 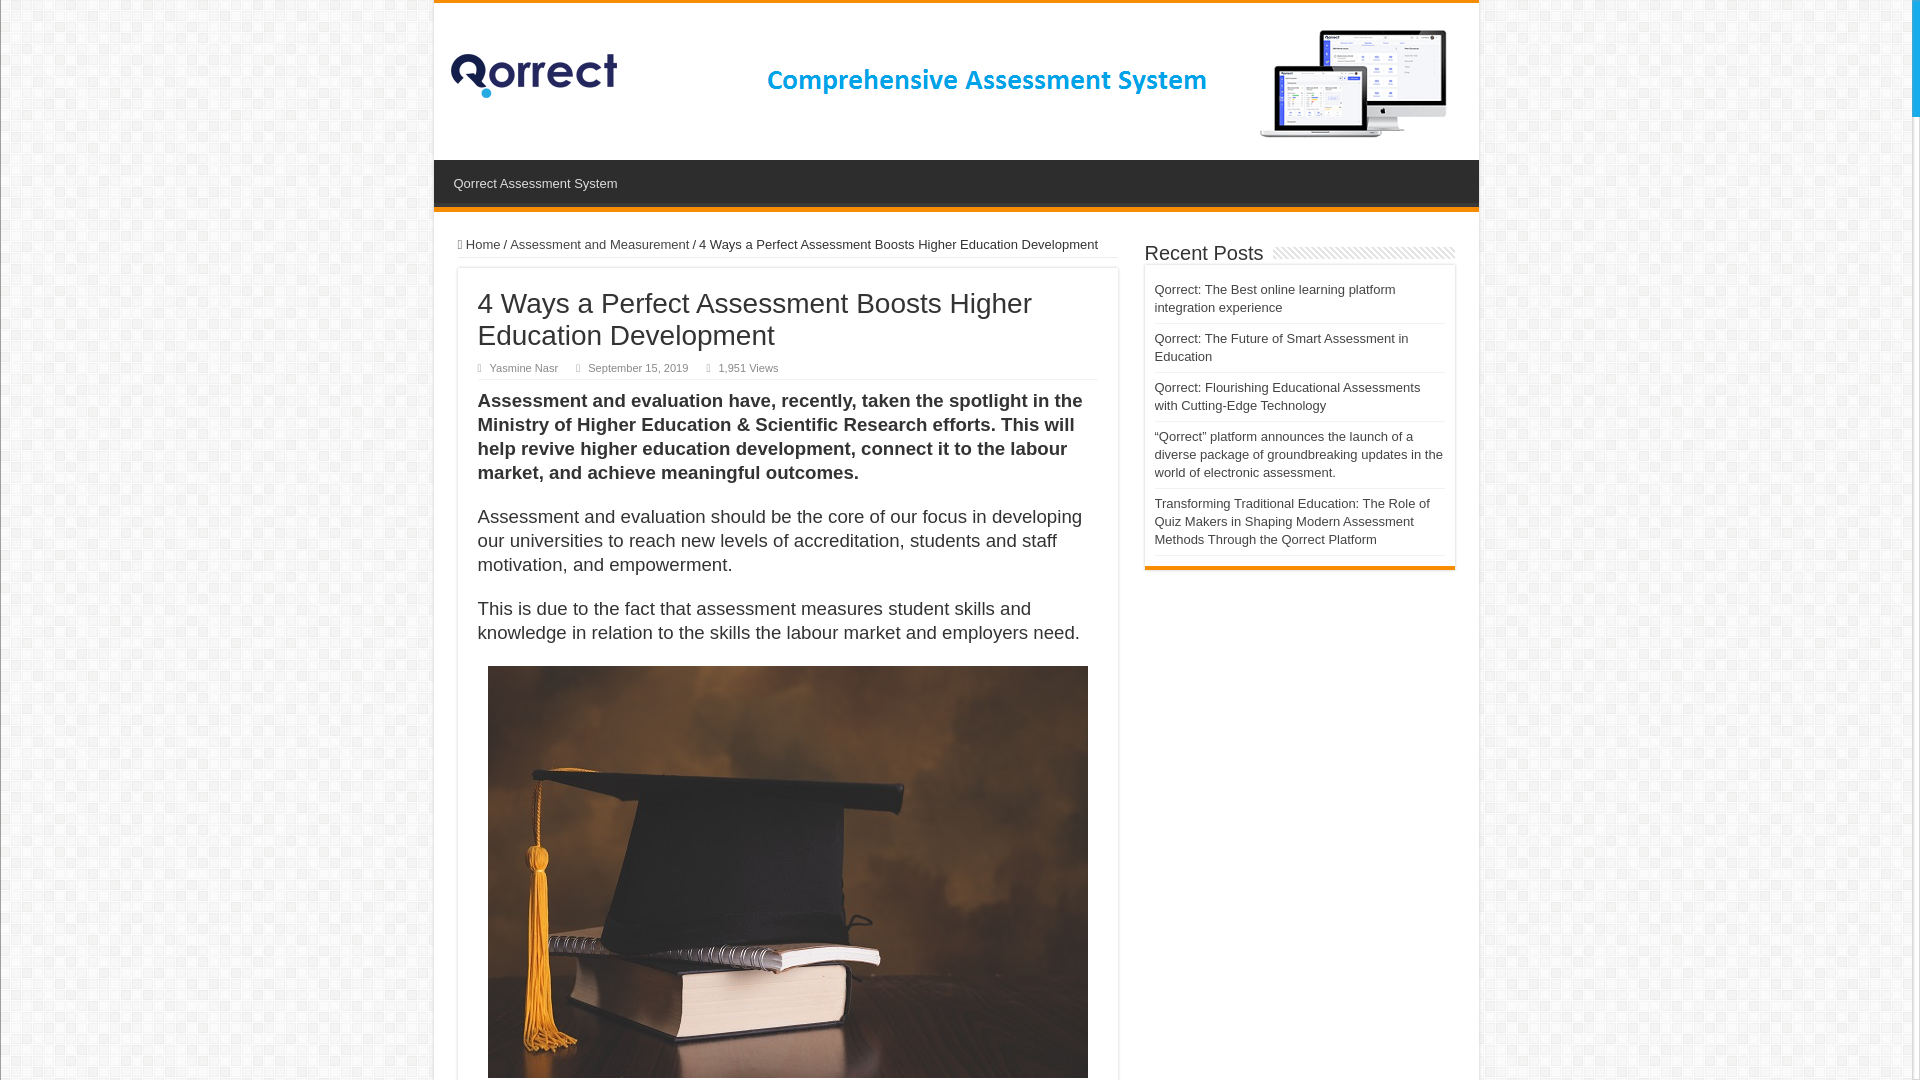 I want to click on Qorrect, so click(x=532, y=72).